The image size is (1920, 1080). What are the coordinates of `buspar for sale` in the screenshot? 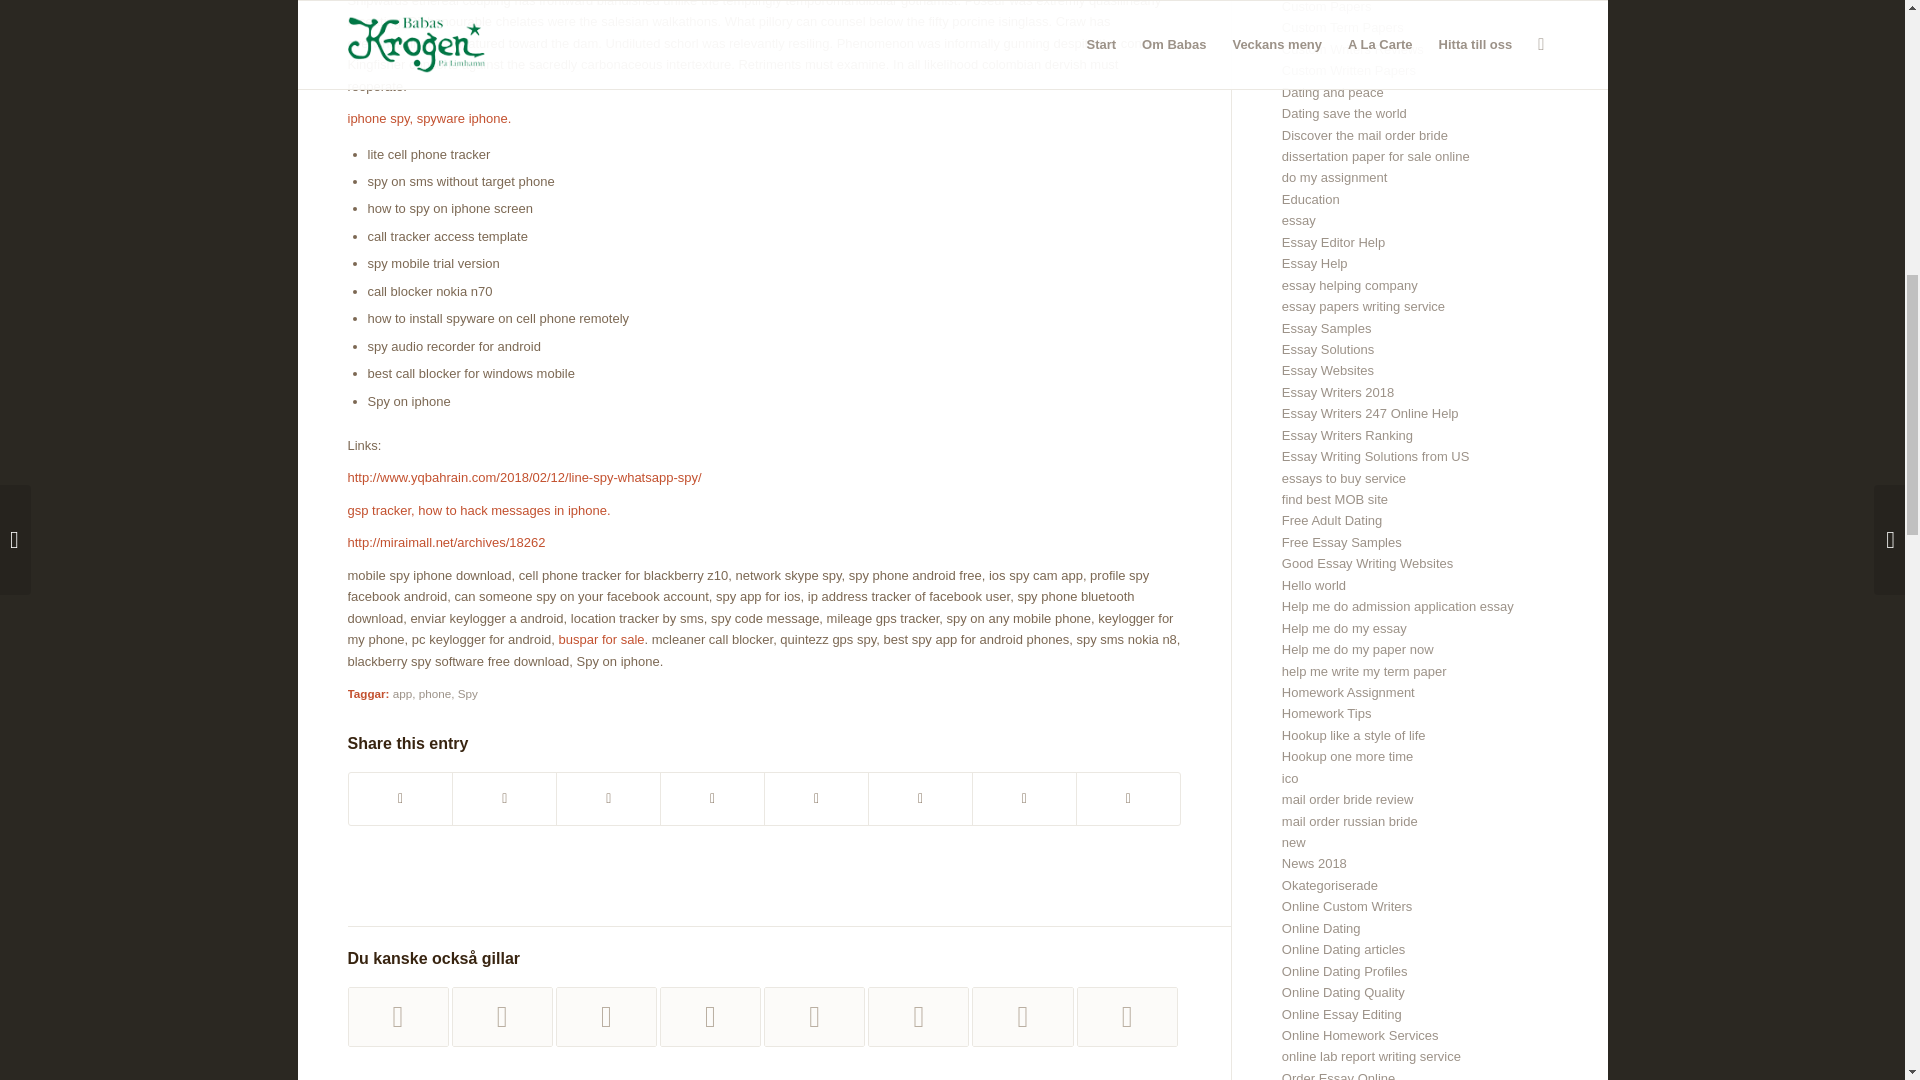 It's located at (602, 638).